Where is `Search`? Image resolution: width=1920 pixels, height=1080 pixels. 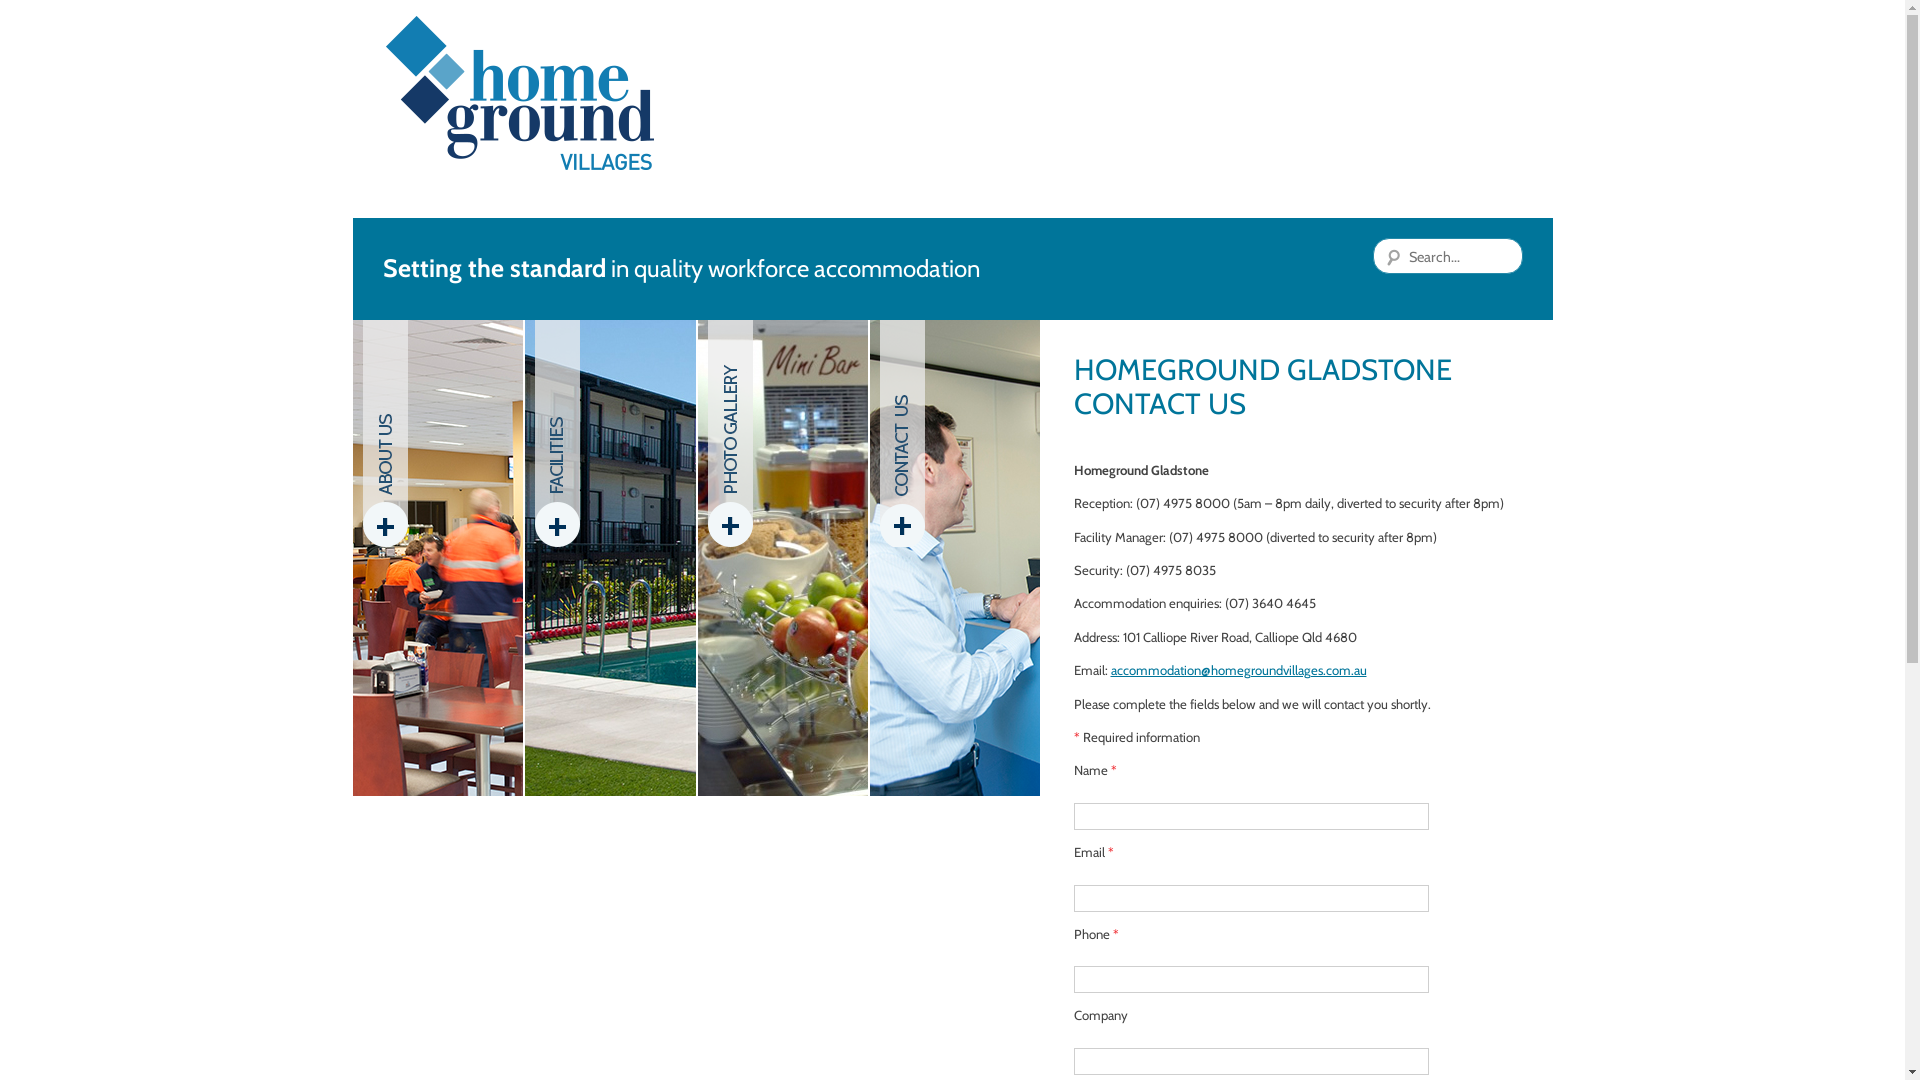 Search is located at coordinates (40, 16).